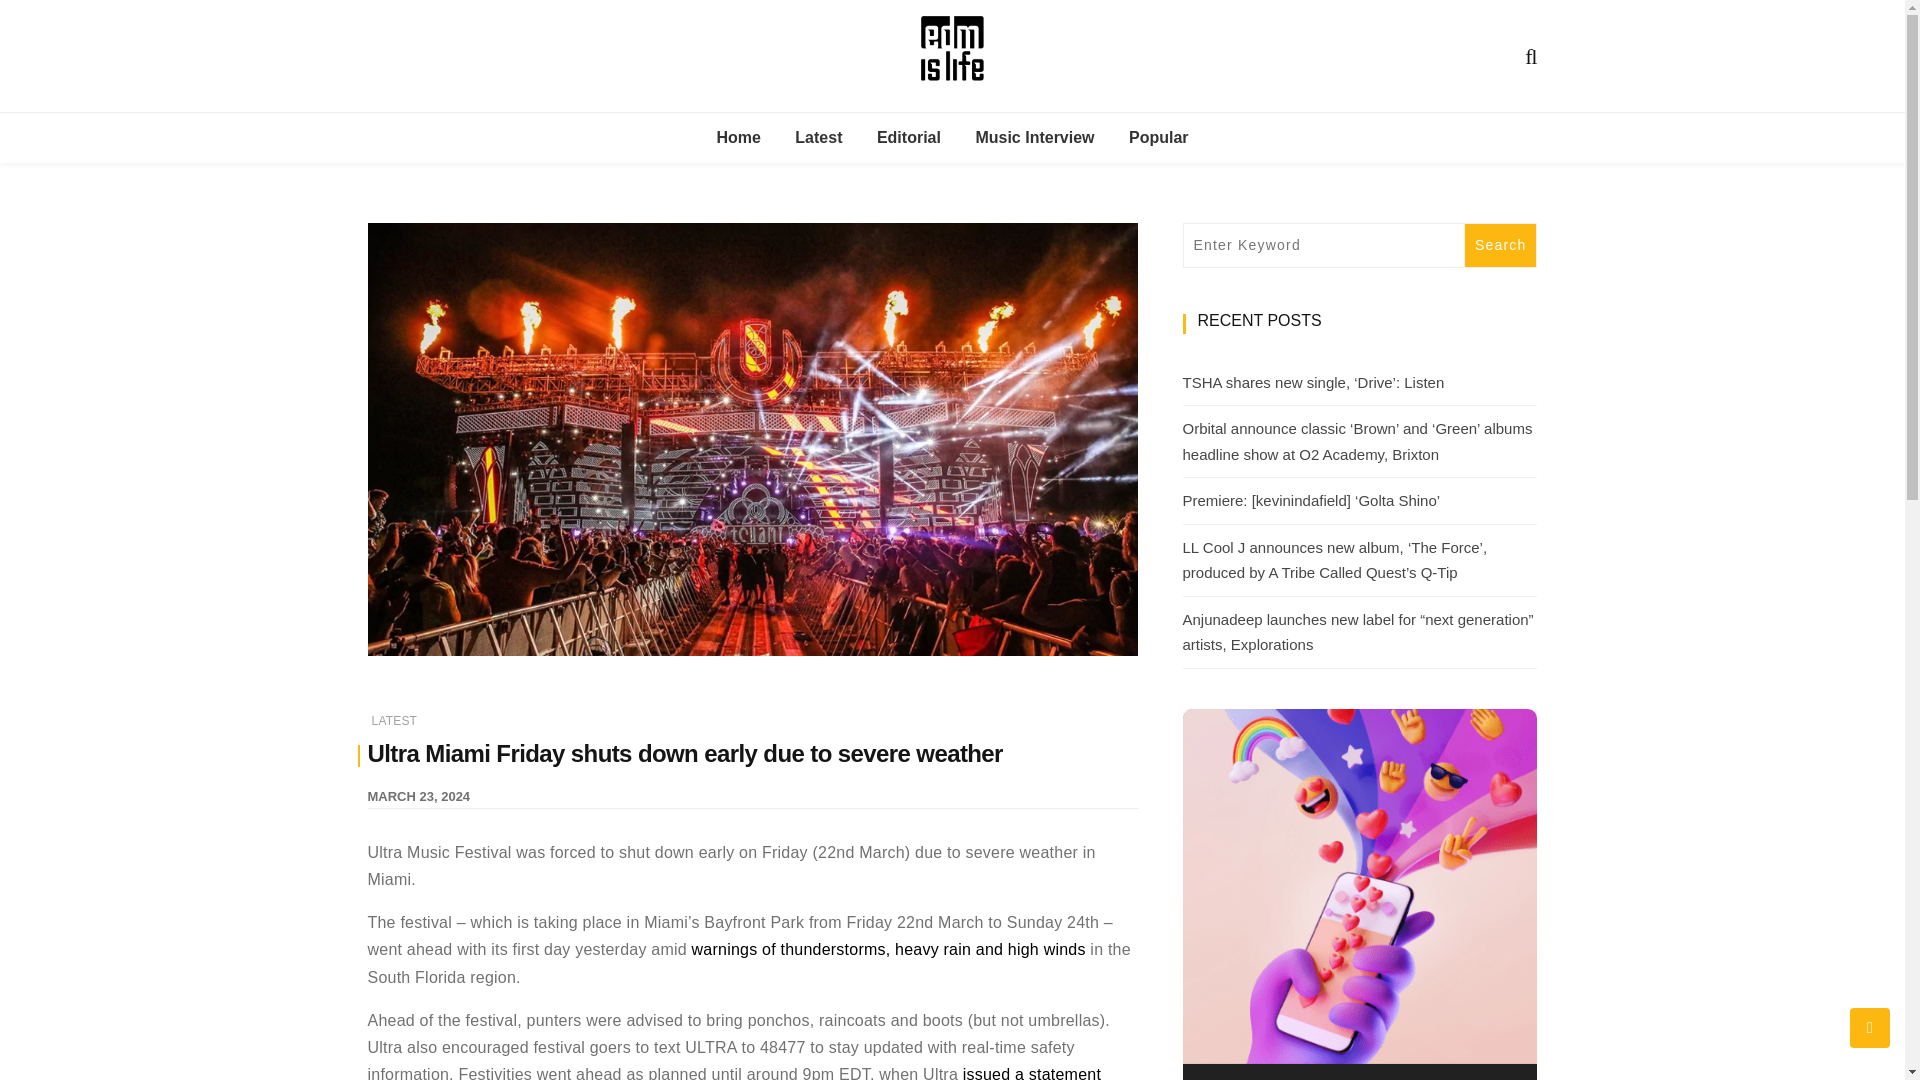  Describe the element at coordinates (1032, 1072) in the screenshot. I see `issued a statement` at that location.